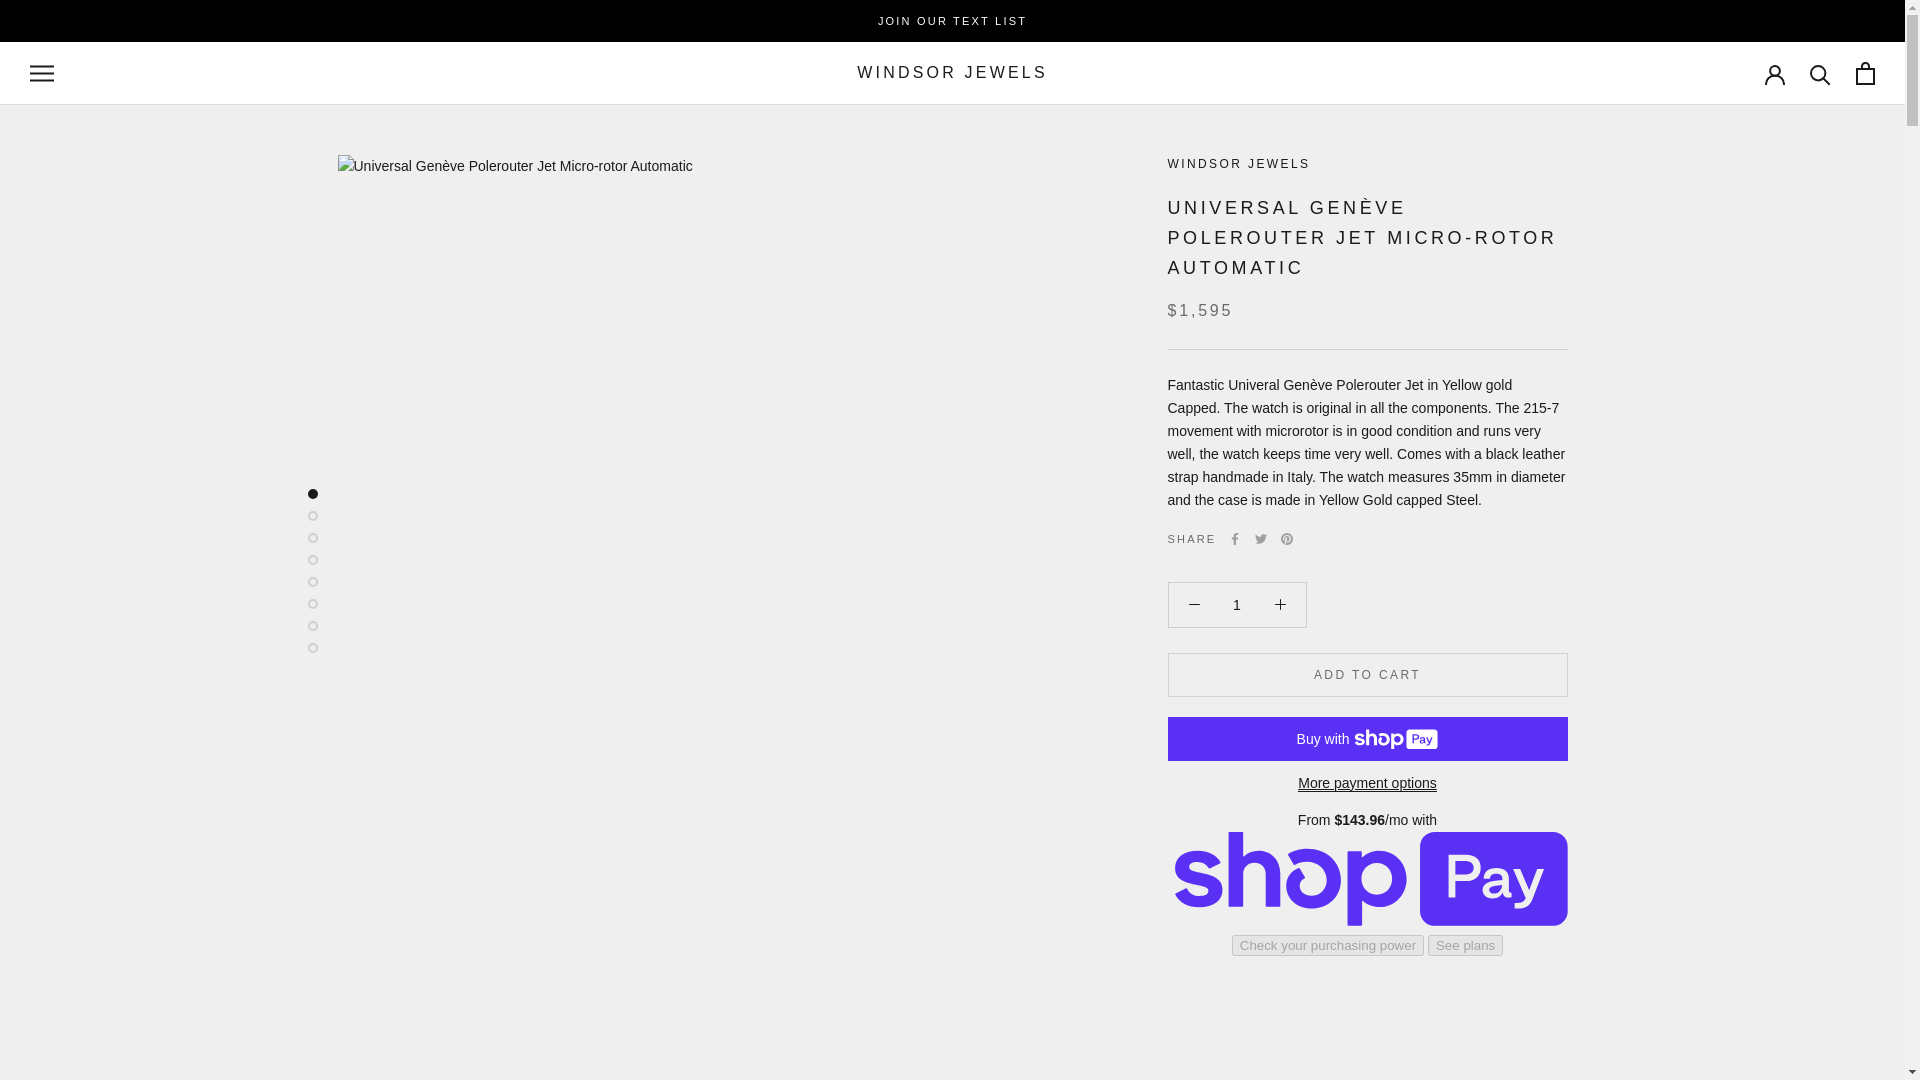 This screenshot has width=1920, height=1080. Describe the element at coordinates (1237, 605) in the screenshot. I see `1` at that location.